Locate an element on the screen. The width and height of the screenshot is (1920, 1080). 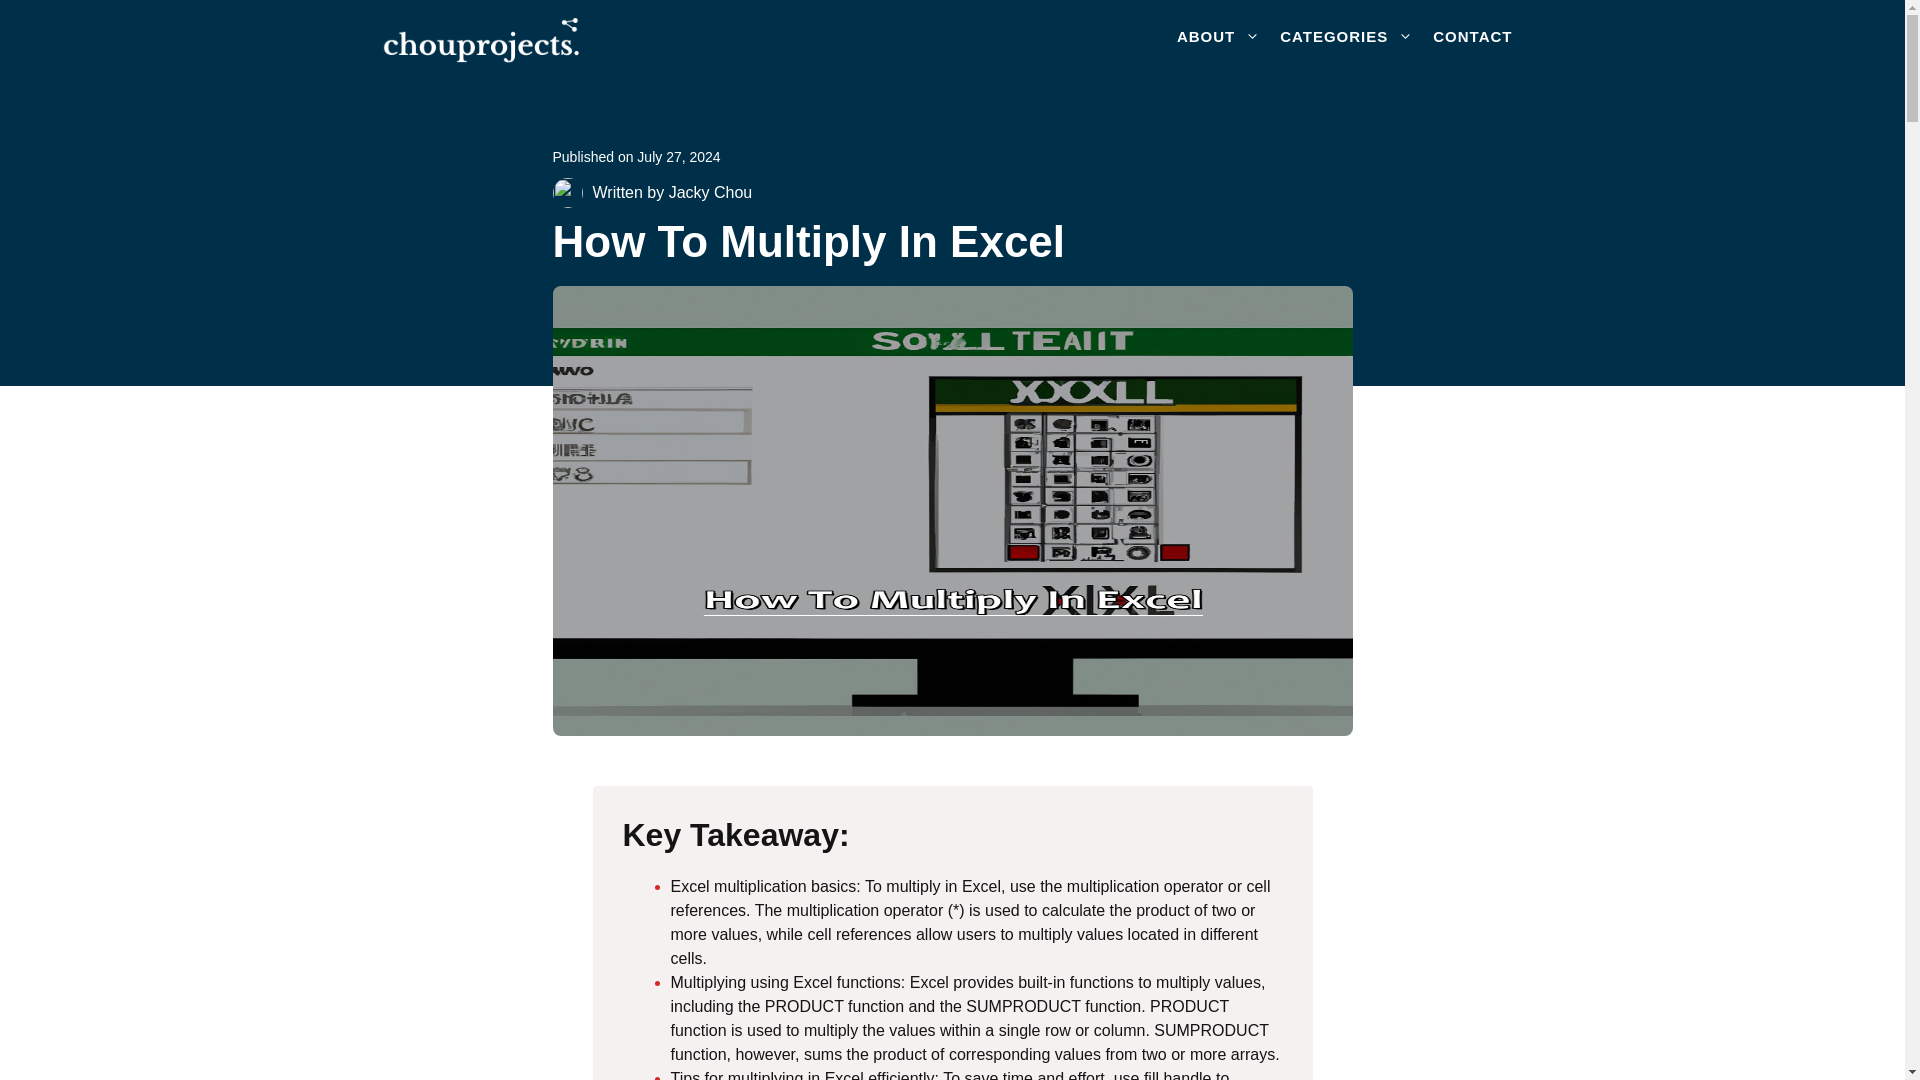
CATEGORIES is located at coordinates (1346, 36).